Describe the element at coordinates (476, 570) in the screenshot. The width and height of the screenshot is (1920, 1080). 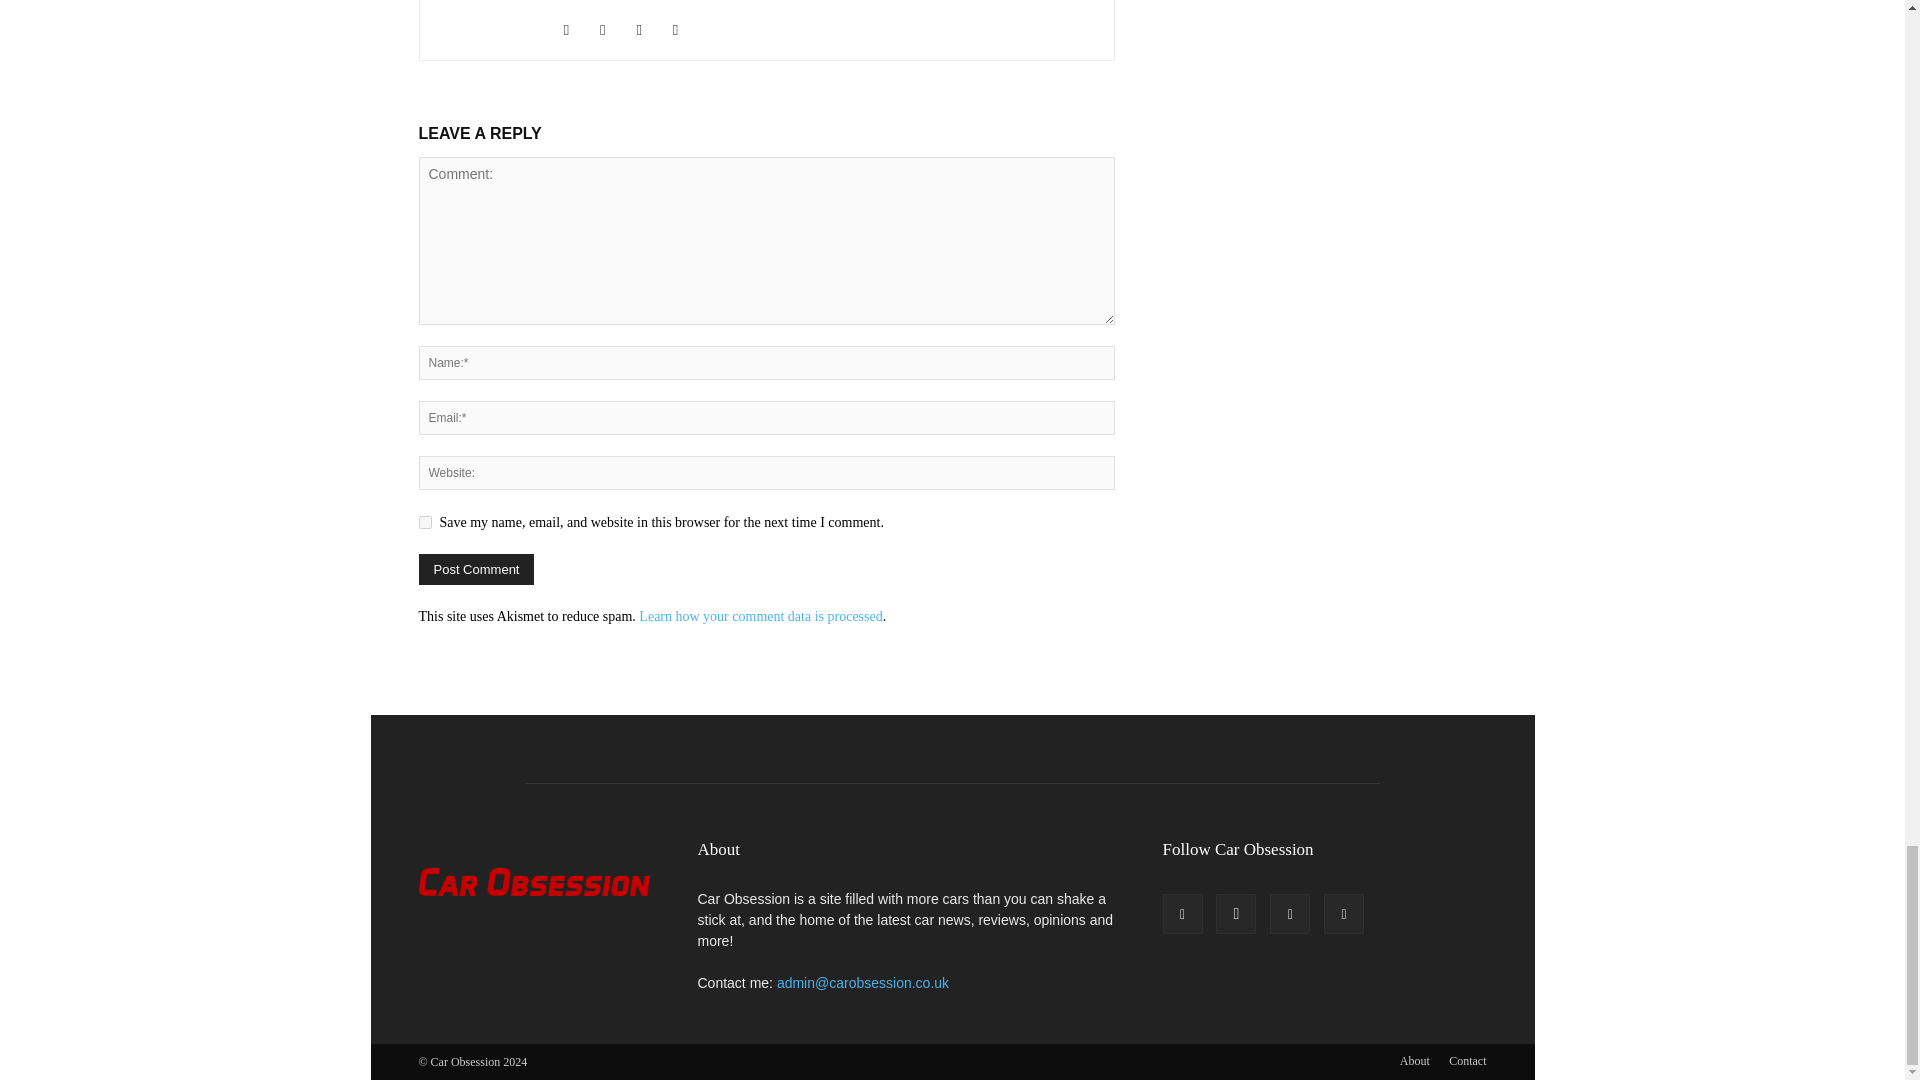
I see `Post Comment` at that location.